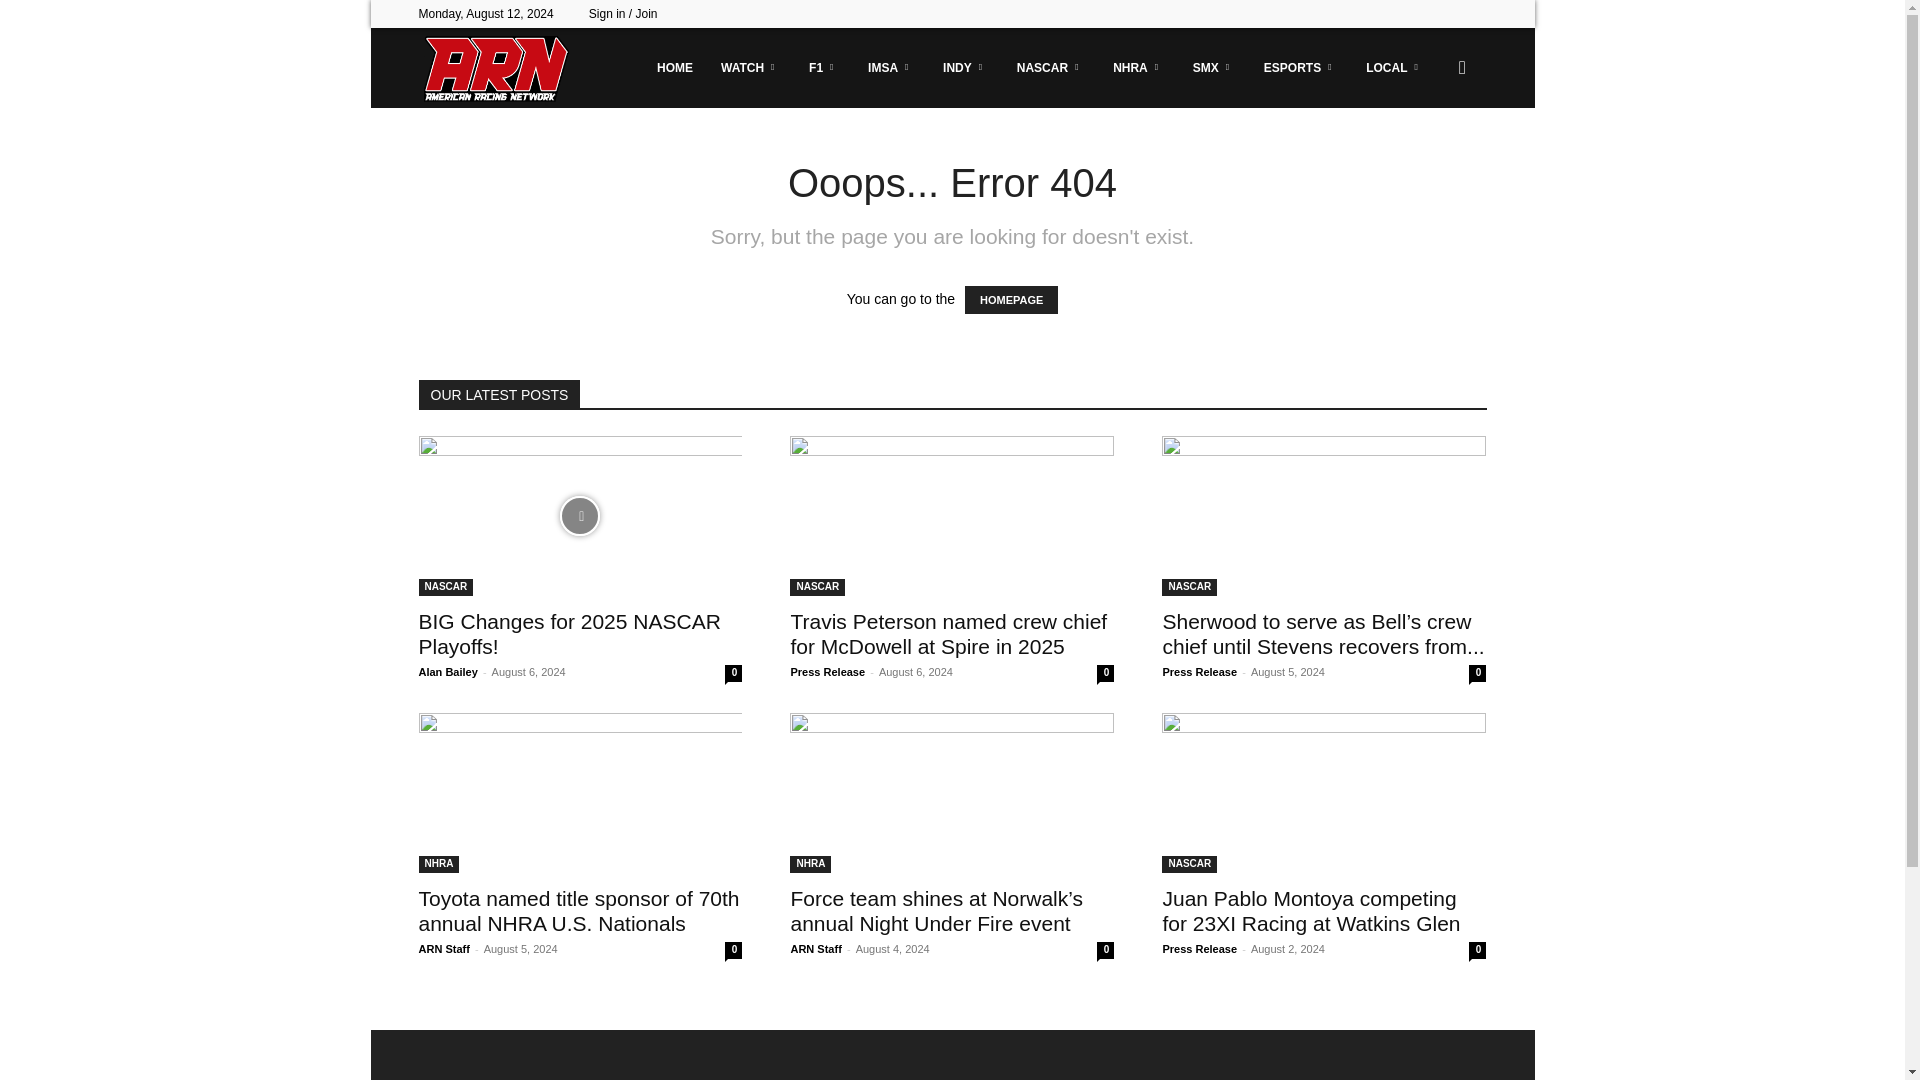  Describe the element at coordinates (495, 68) in the screenshot. I see `ARN` at that location.